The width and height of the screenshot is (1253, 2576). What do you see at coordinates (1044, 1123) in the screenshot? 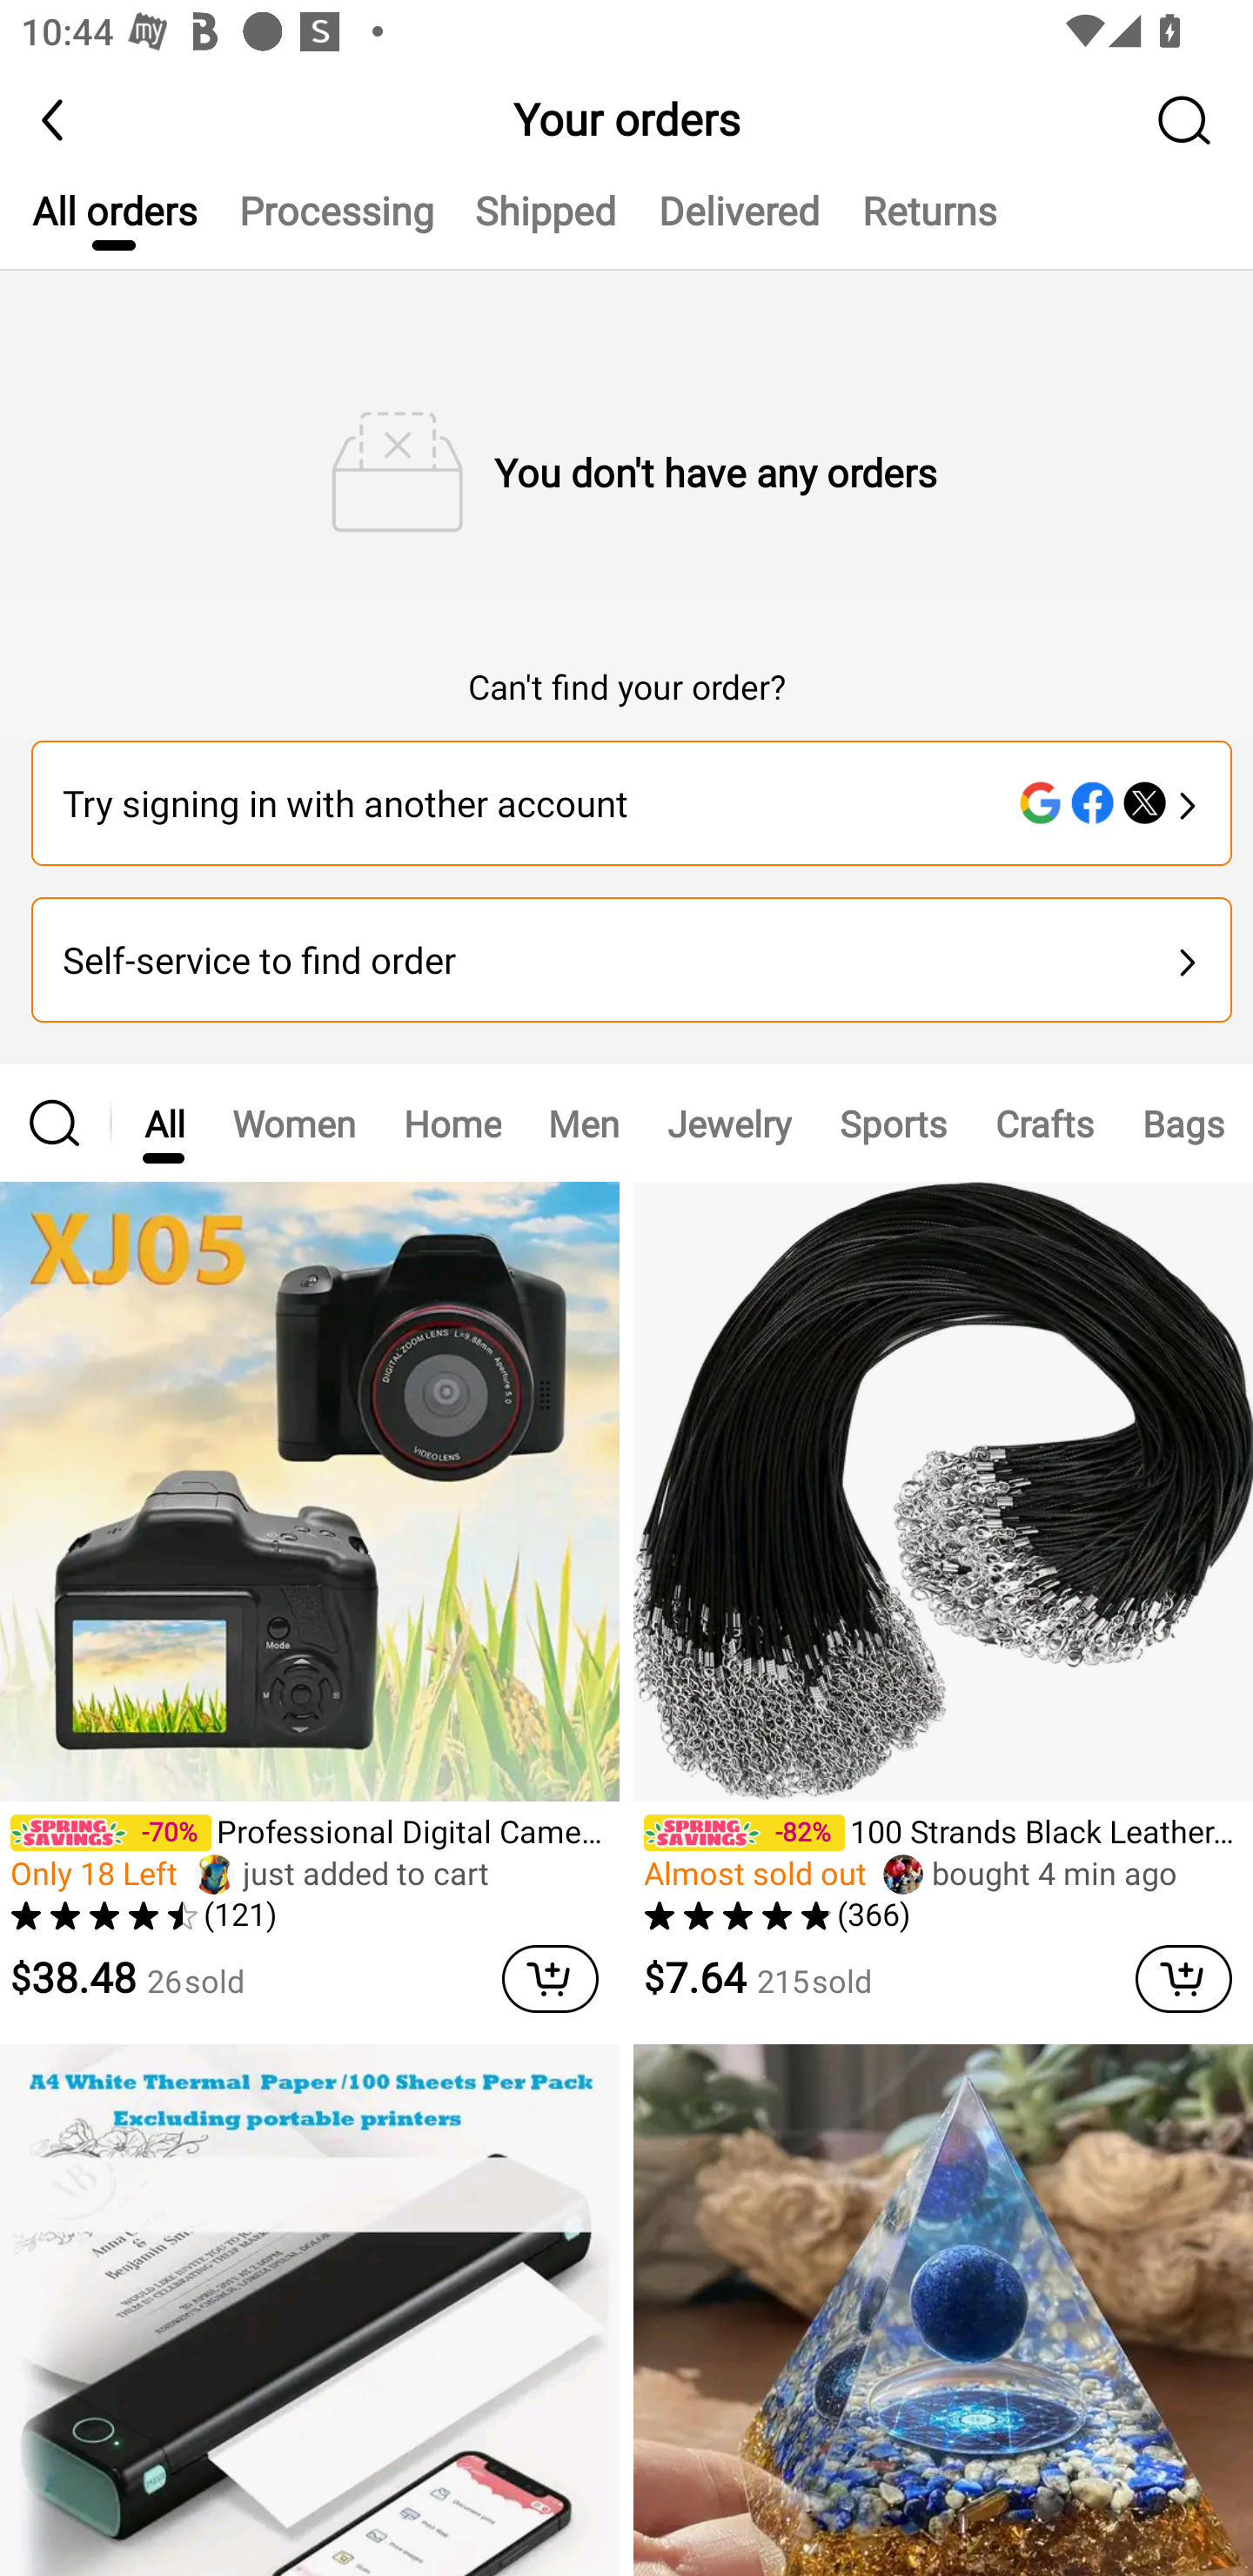
I see `Crafts` at bounding box center [1044, 1123].